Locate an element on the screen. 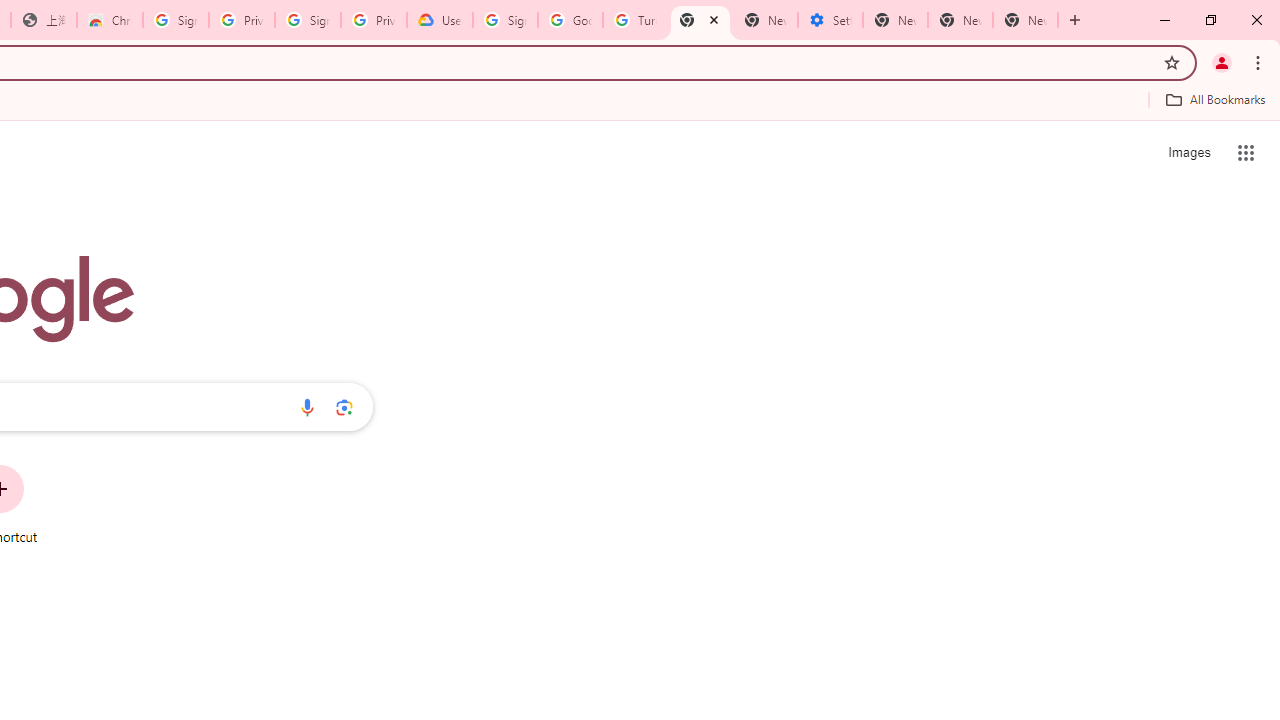 Image resolution: width=1280 pixels, height=720 pixels. Turn cookies on or off - Computer - Google Account Help is located at coordinates (635, 20).